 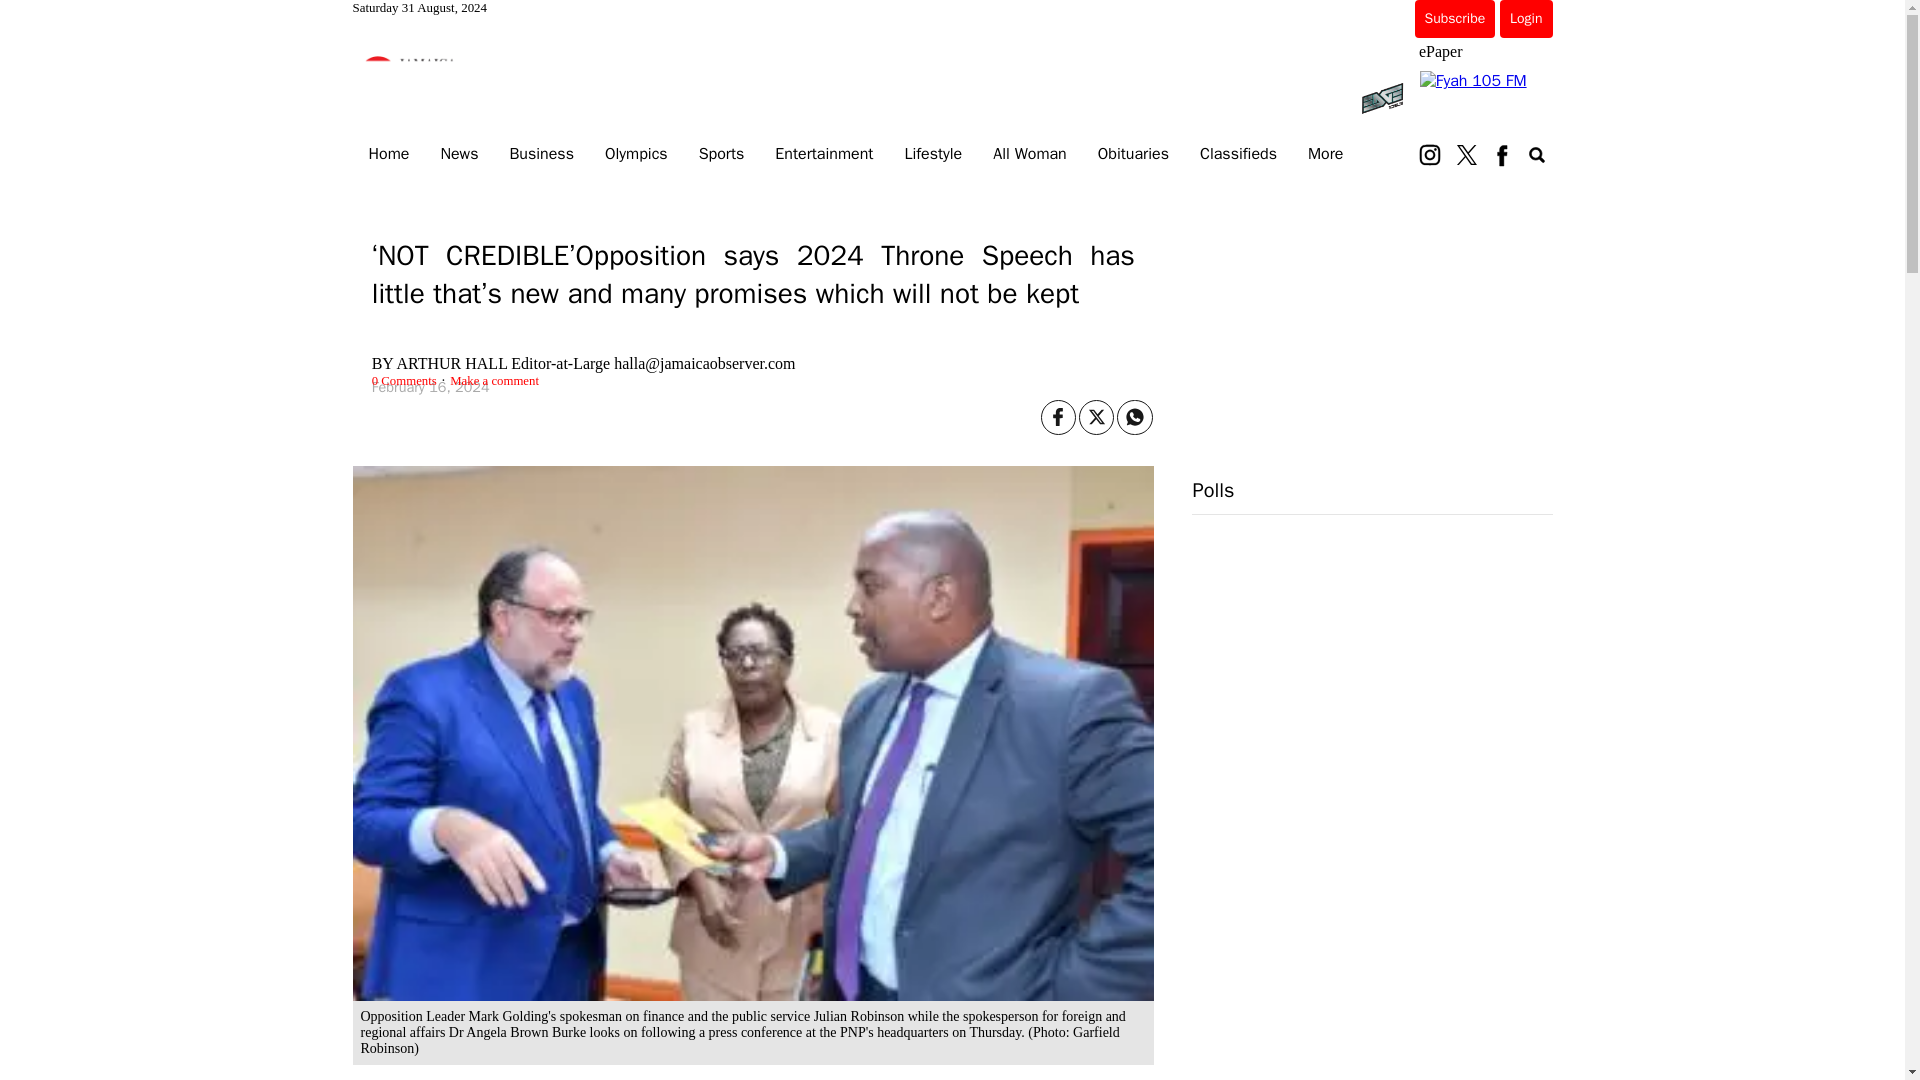 I want to click on Login, so click(x=1525, y=18).